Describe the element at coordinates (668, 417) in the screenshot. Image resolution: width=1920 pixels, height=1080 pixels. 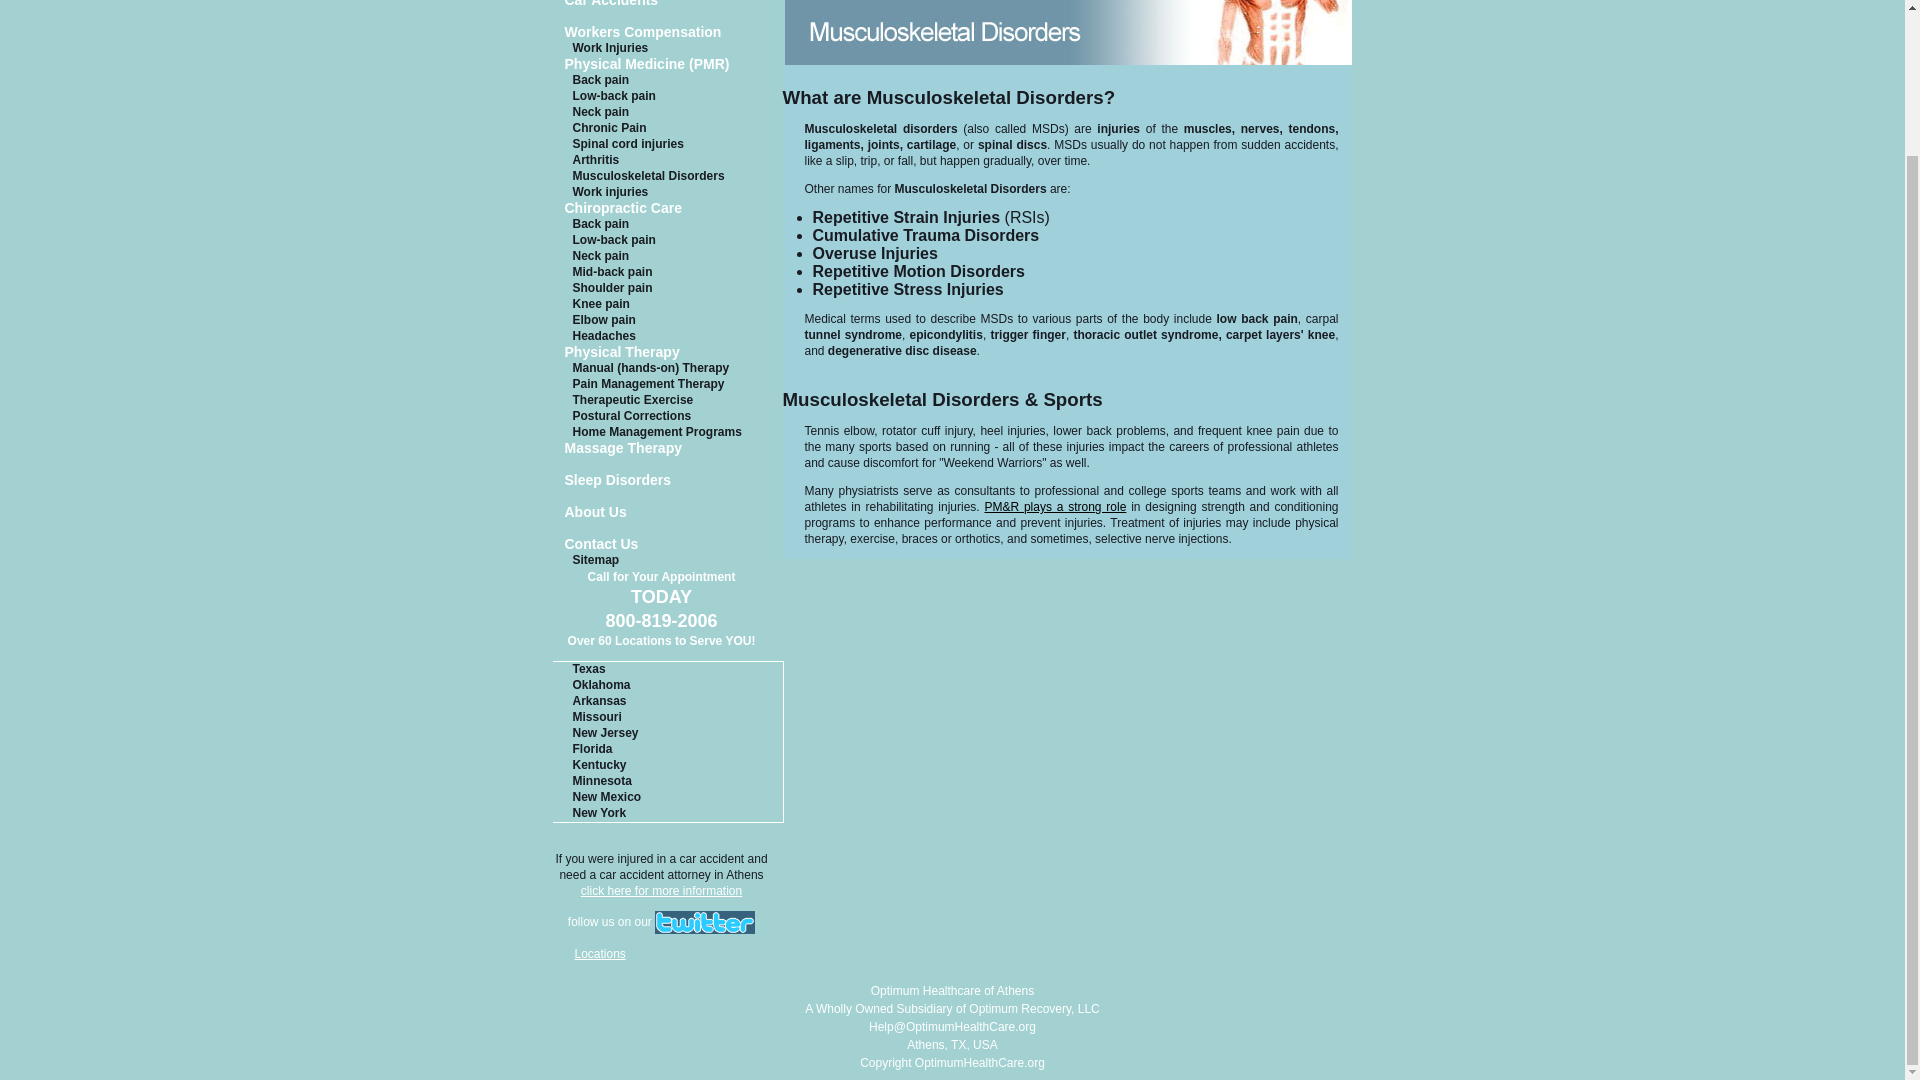
I see `Postural Corrections` at that location.